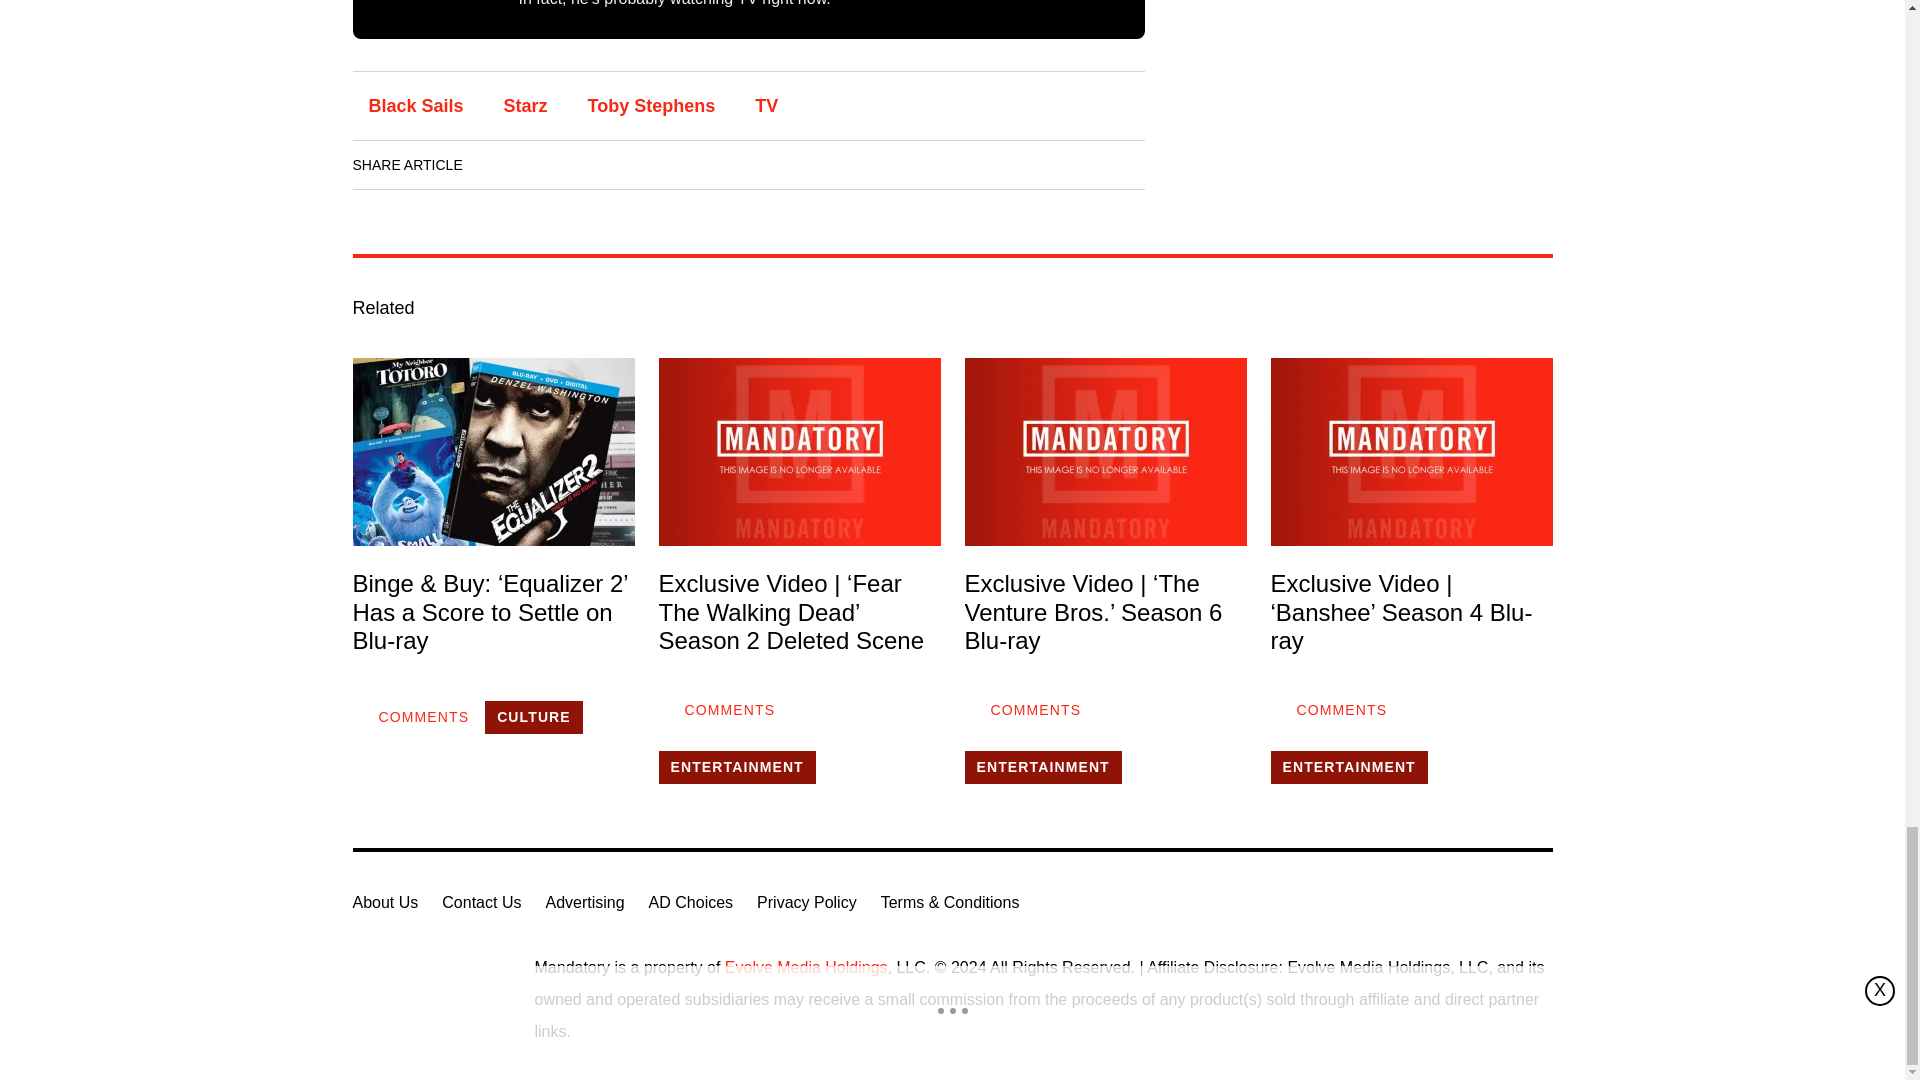 This screenshot has height=1080, width=1920. What do you see at coordinates (611, 165) in the screenshot?
I see `Twitter` at bounding box center [611, 165].